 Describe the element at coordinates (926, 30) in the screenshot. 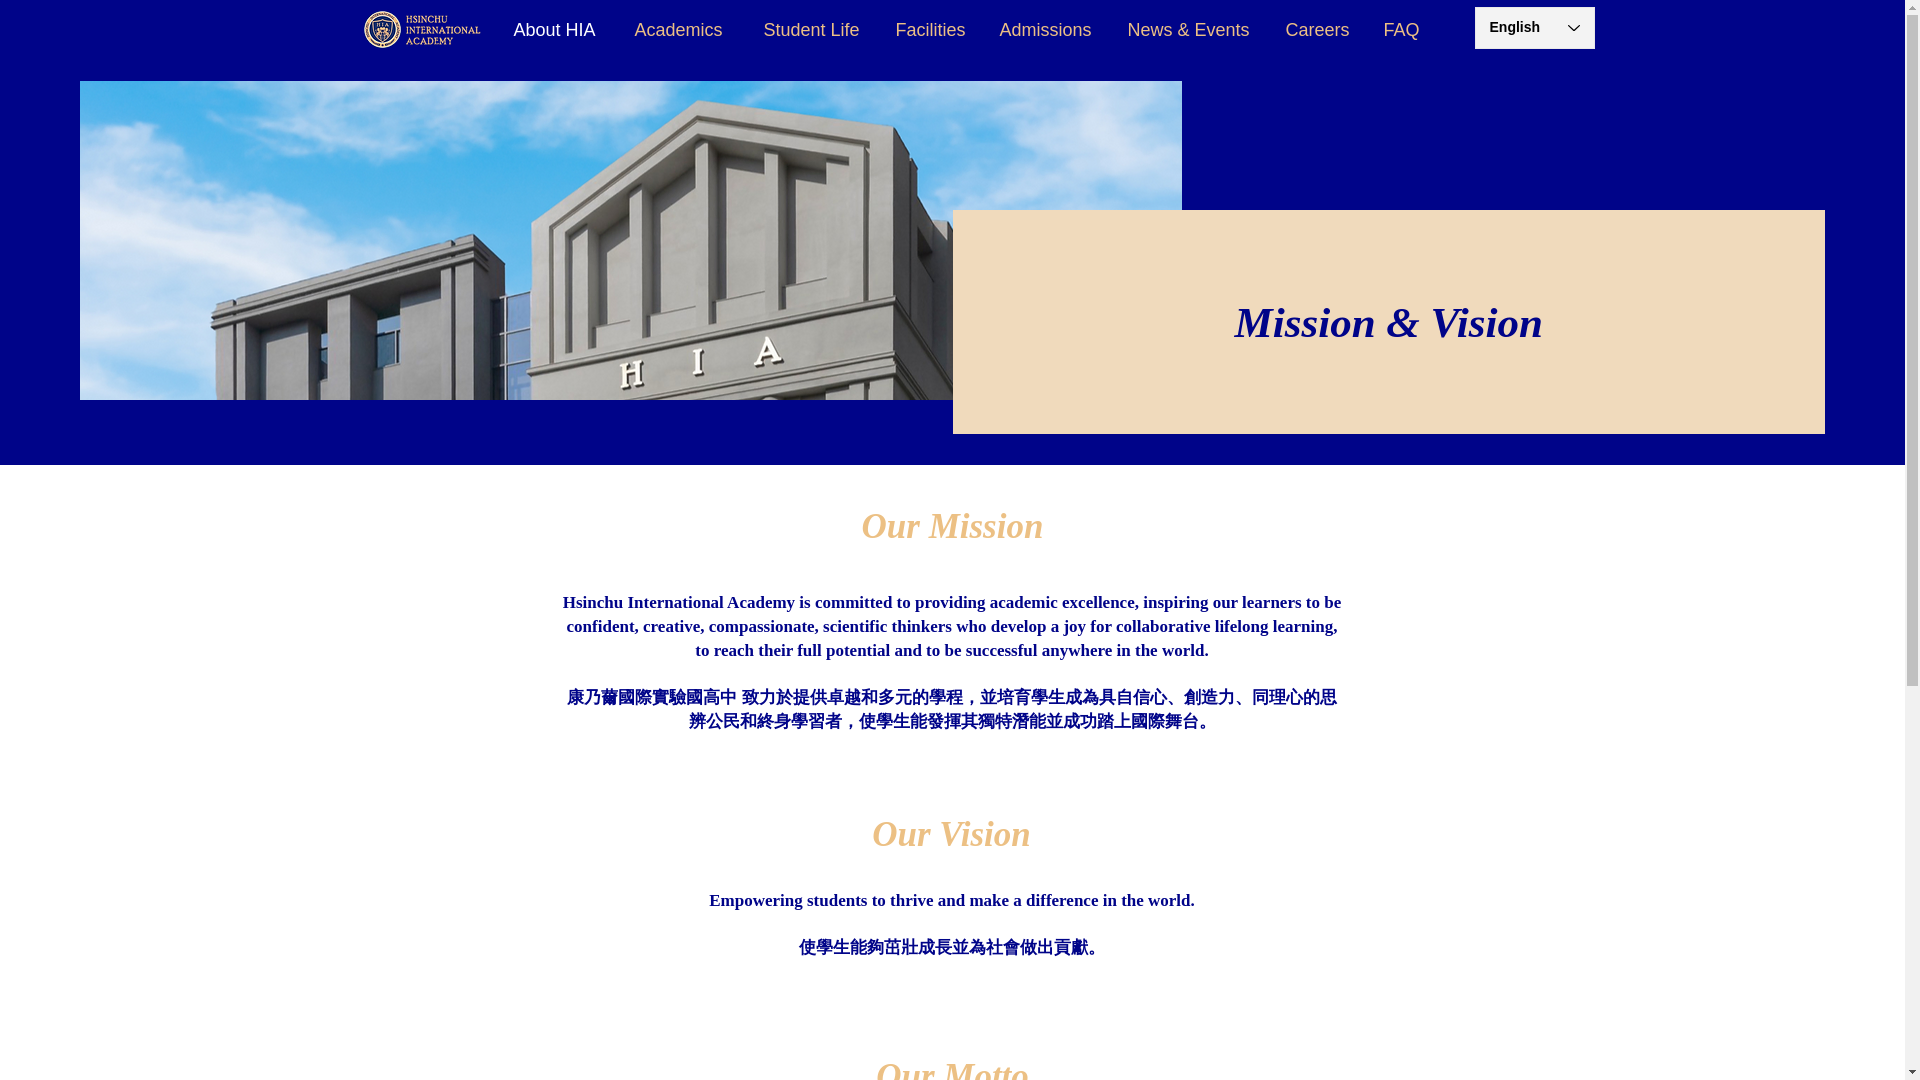

I see `Facilities` at that location.